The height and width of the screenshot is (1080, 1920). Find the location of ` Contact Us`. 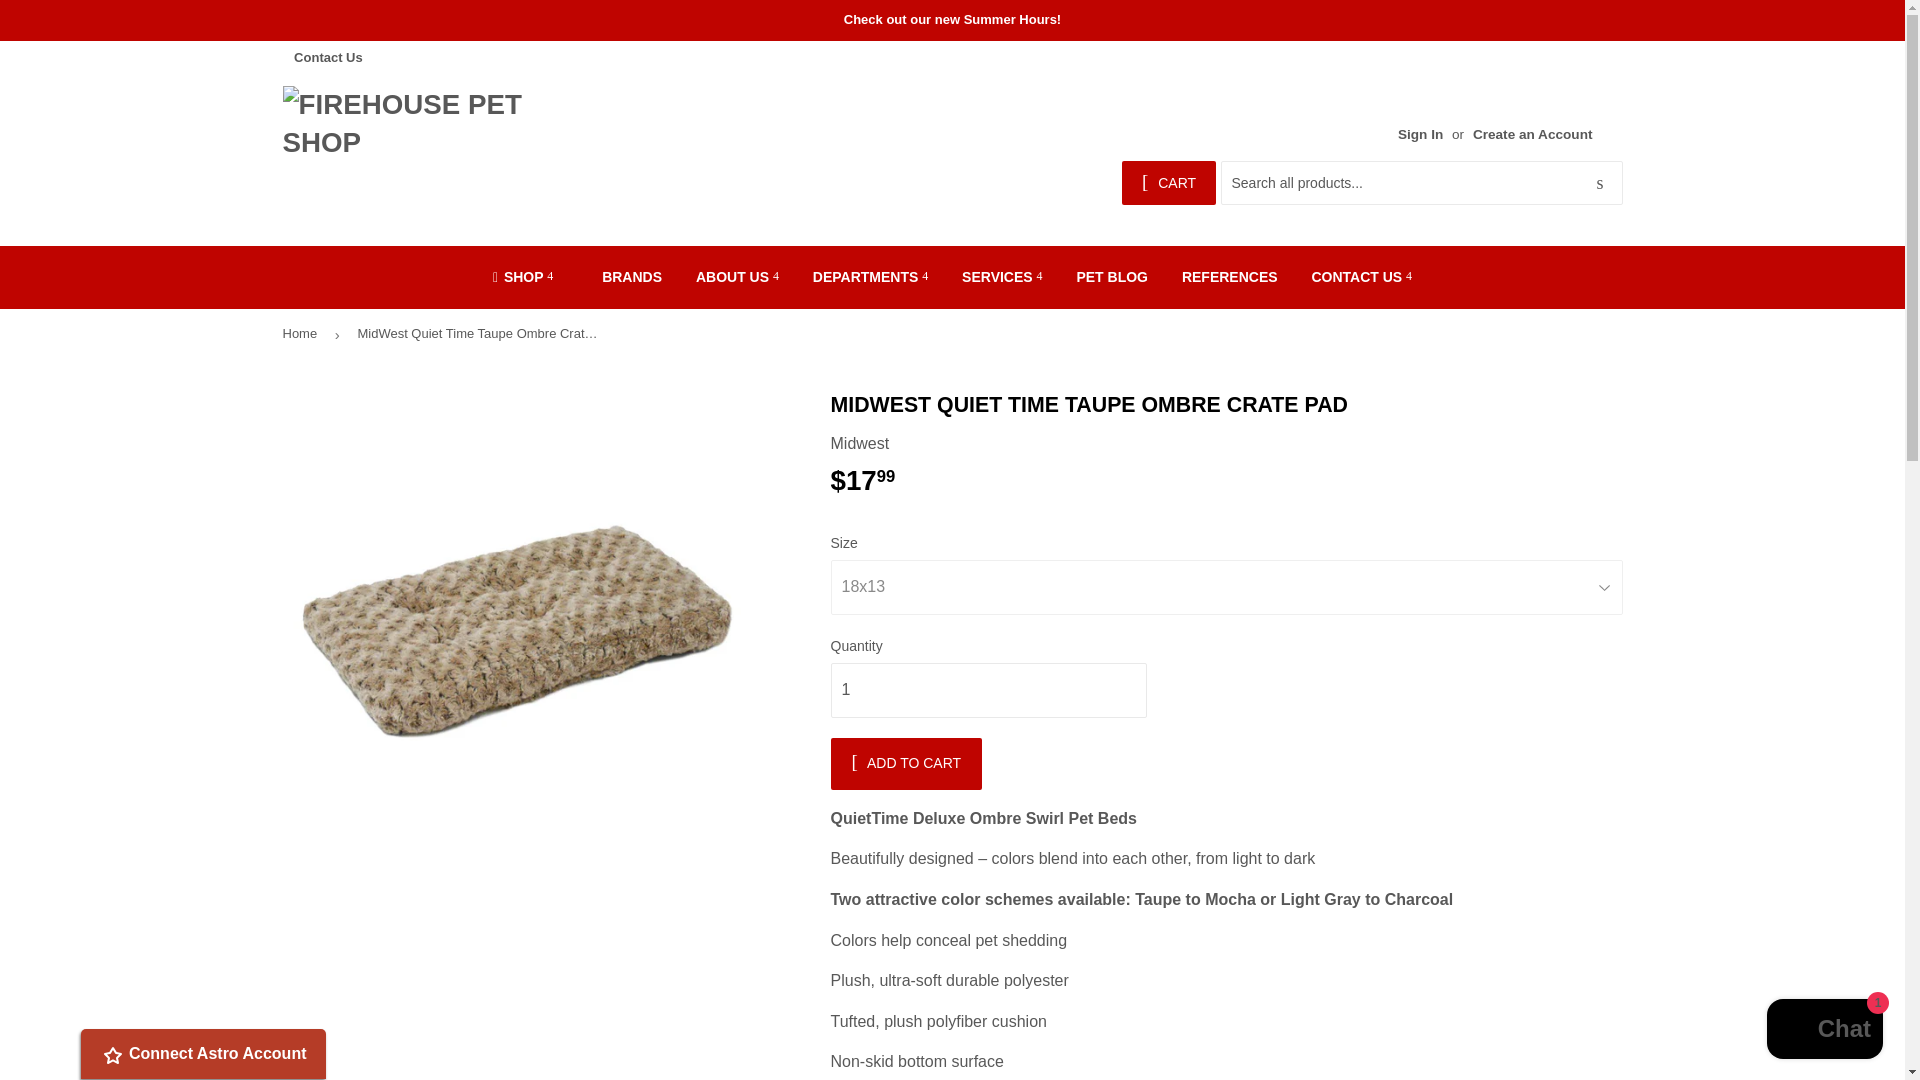

 Contact Us is located at coordinates (326, 56).